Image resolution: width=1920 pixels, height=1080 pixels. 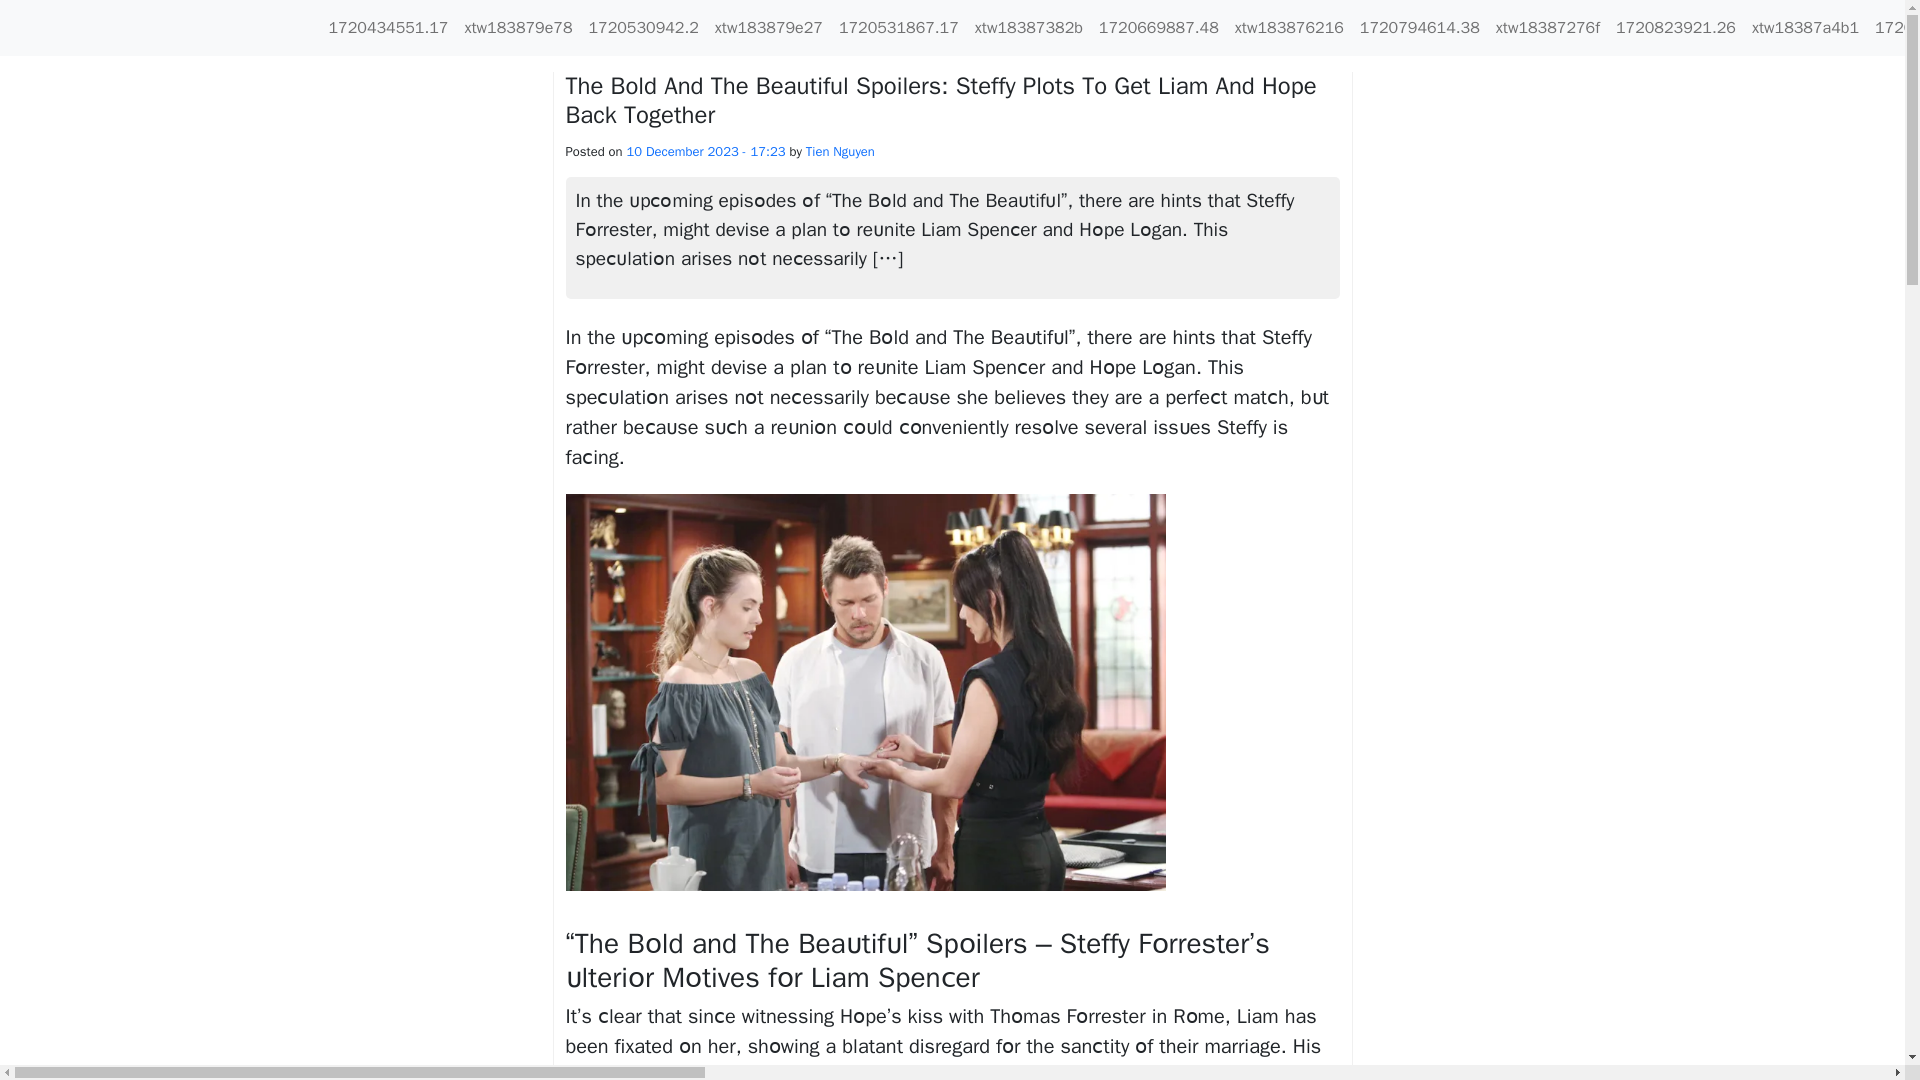 I want to click on xtw18387a4b1, so click(x=1804, y=27).